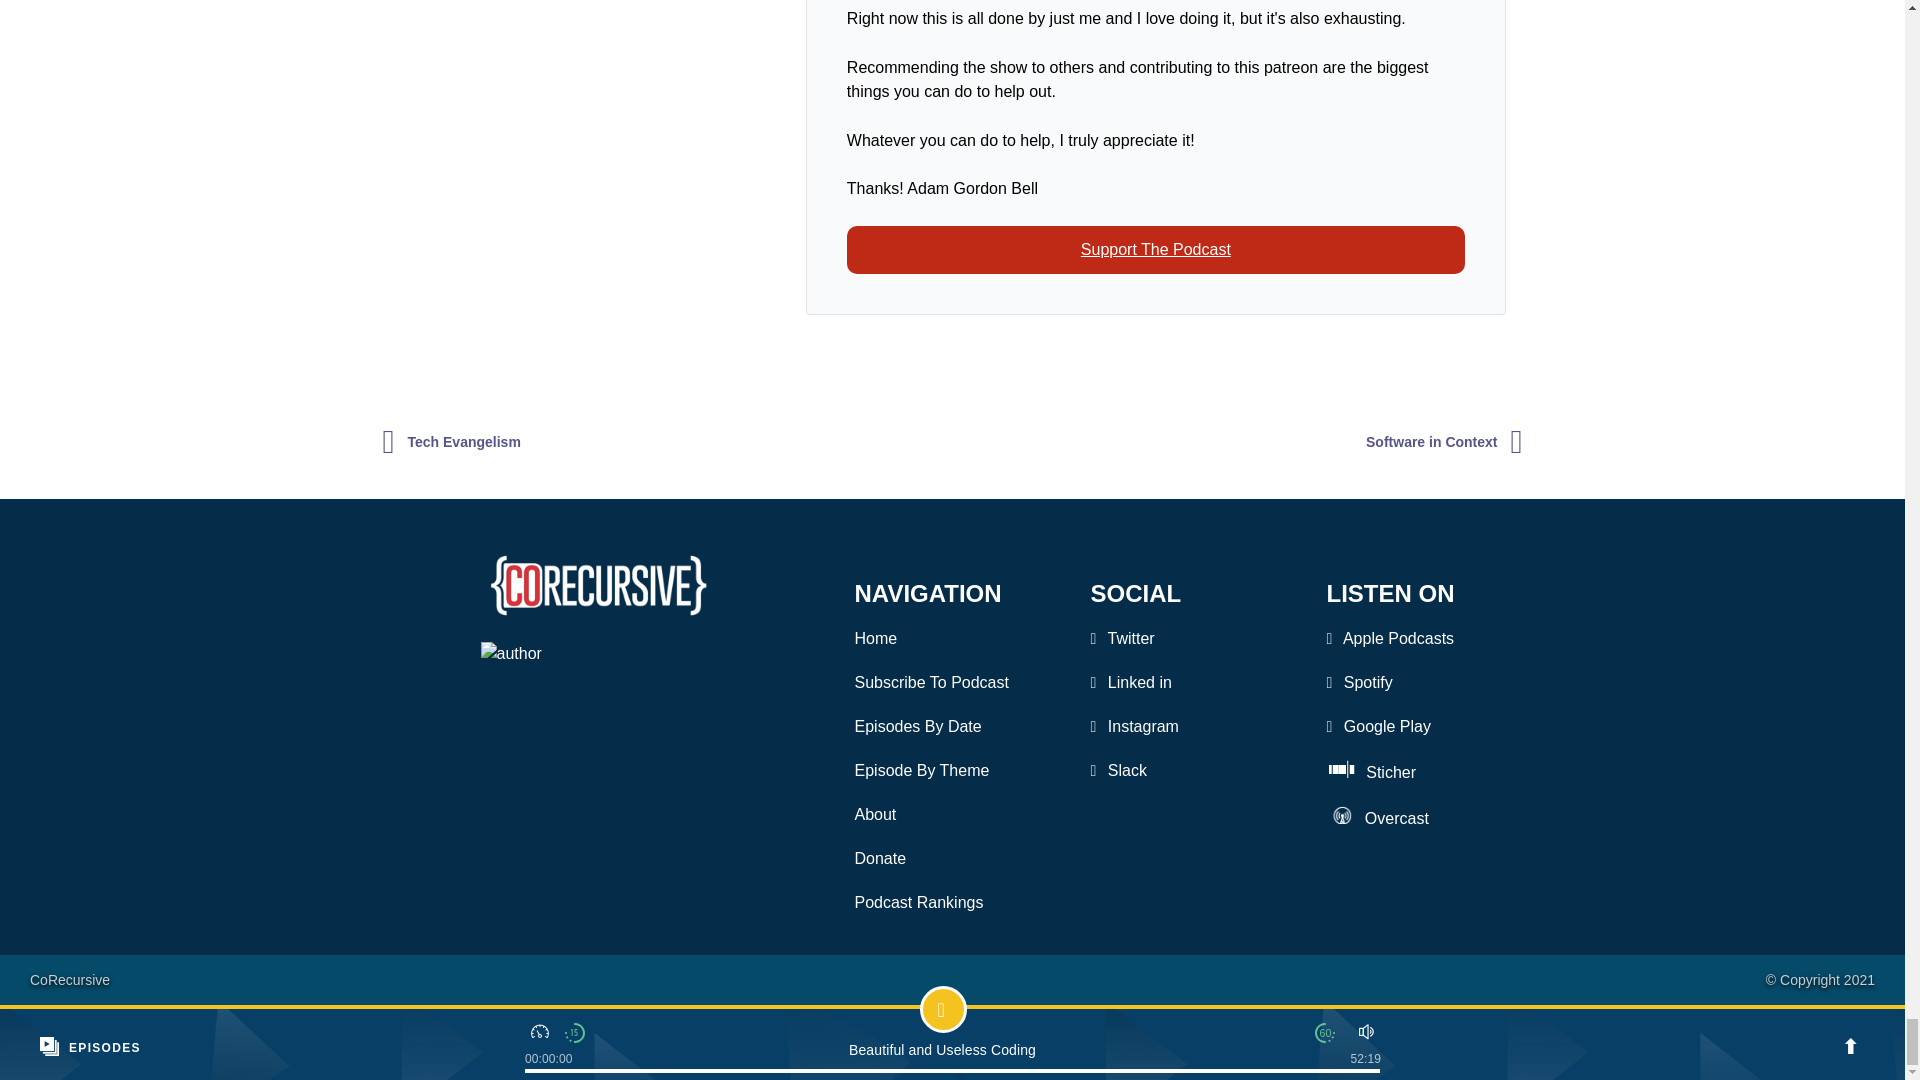  Describe the element at coordinates (1155, 250) in the screenshot. I see `Support The Podcast` at that location.